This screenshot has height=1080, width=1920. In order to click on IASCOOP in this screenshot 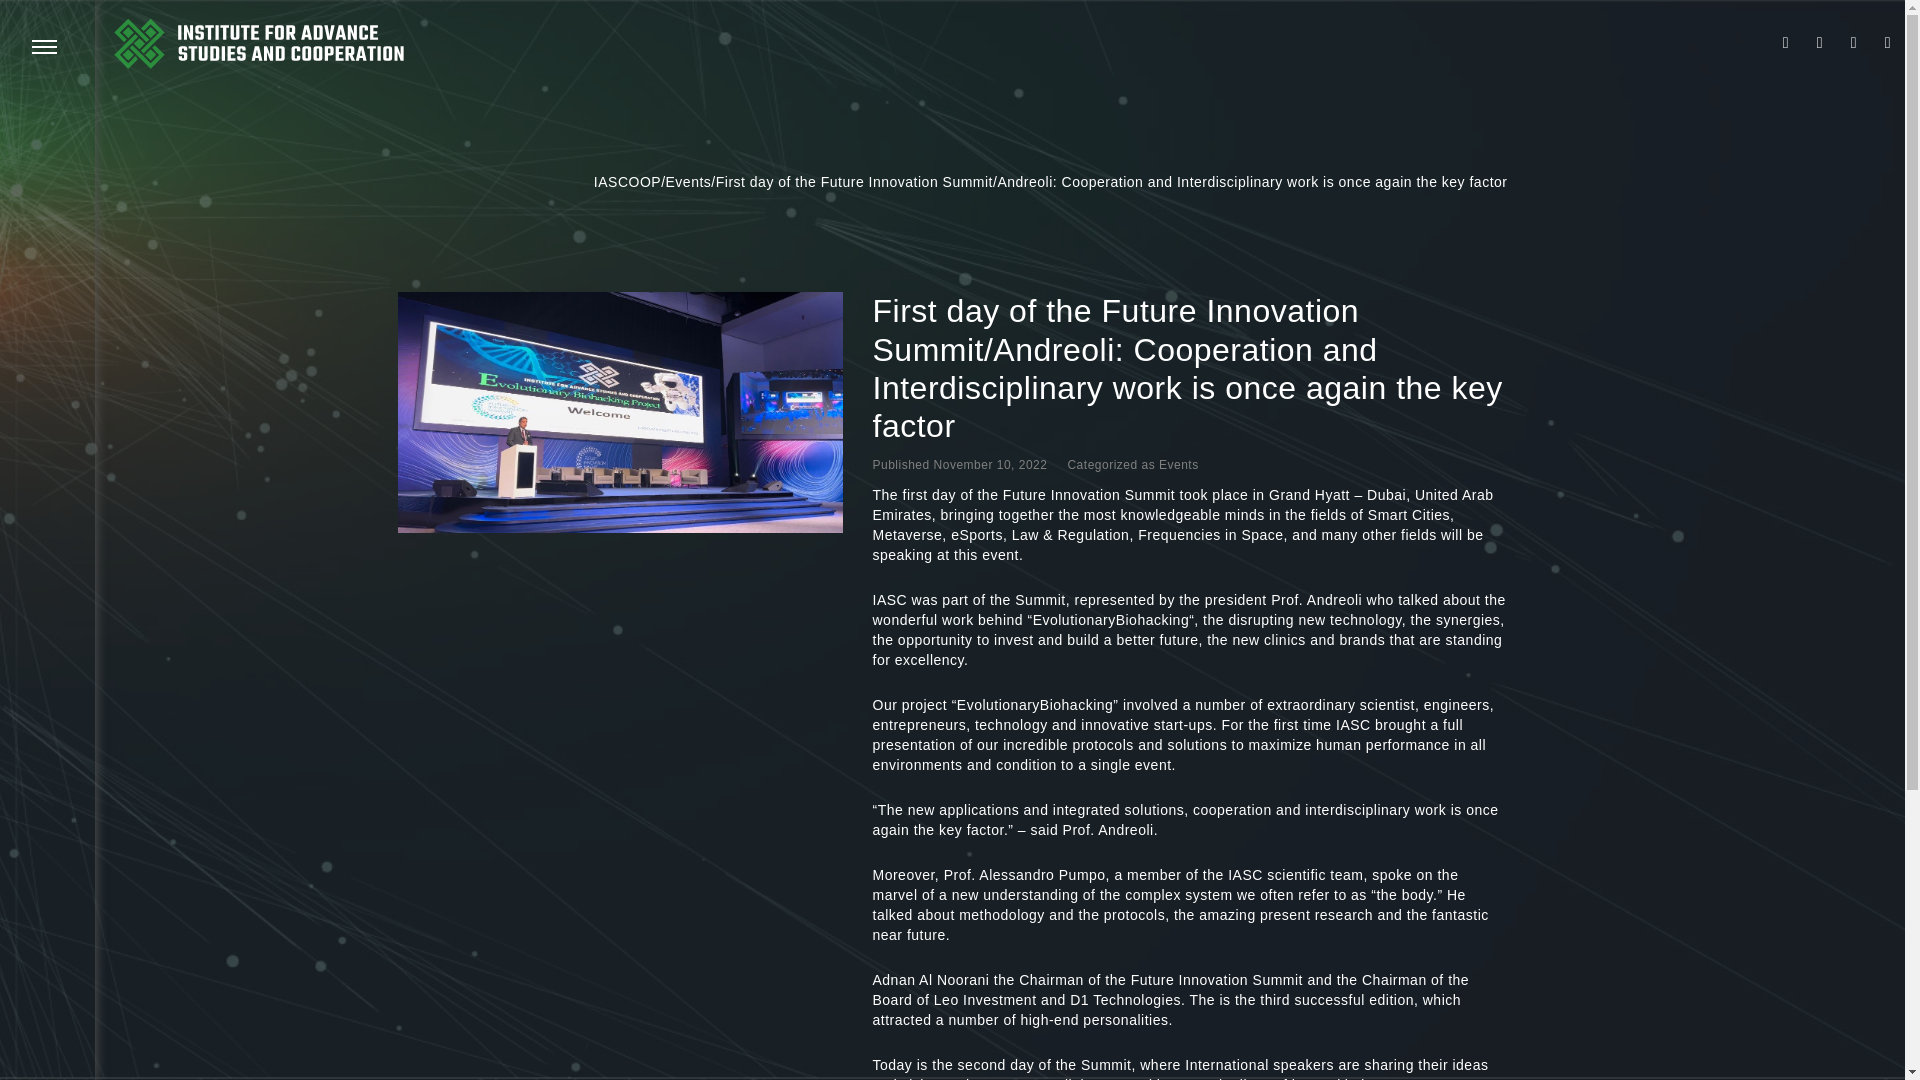, I will do `click(626, 182)`.